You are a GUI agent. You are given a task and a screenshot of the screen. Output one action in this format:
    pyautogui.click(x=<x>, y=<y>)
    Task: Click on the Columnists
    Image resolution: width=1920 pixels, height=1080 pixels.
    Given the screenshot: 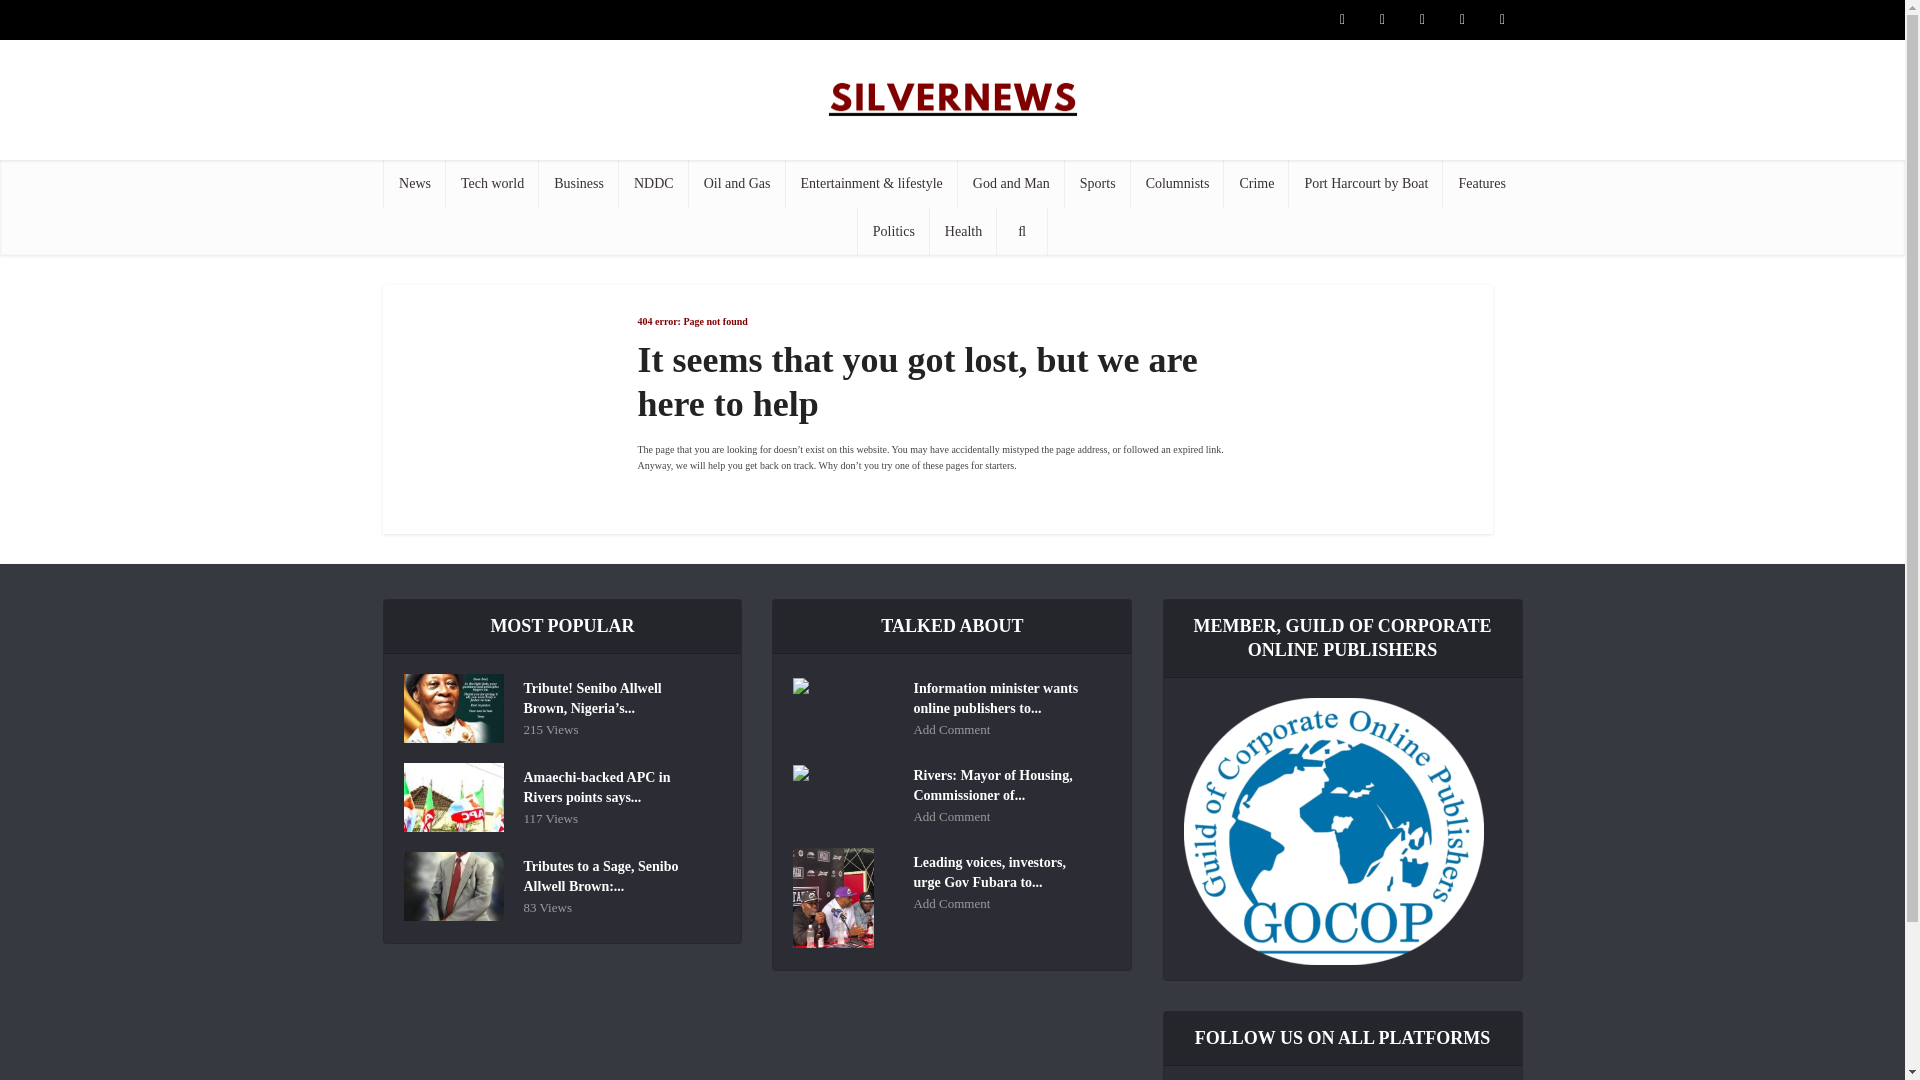 What is the action you would take?
    pyautogui.click(x=1177, y=184)
    